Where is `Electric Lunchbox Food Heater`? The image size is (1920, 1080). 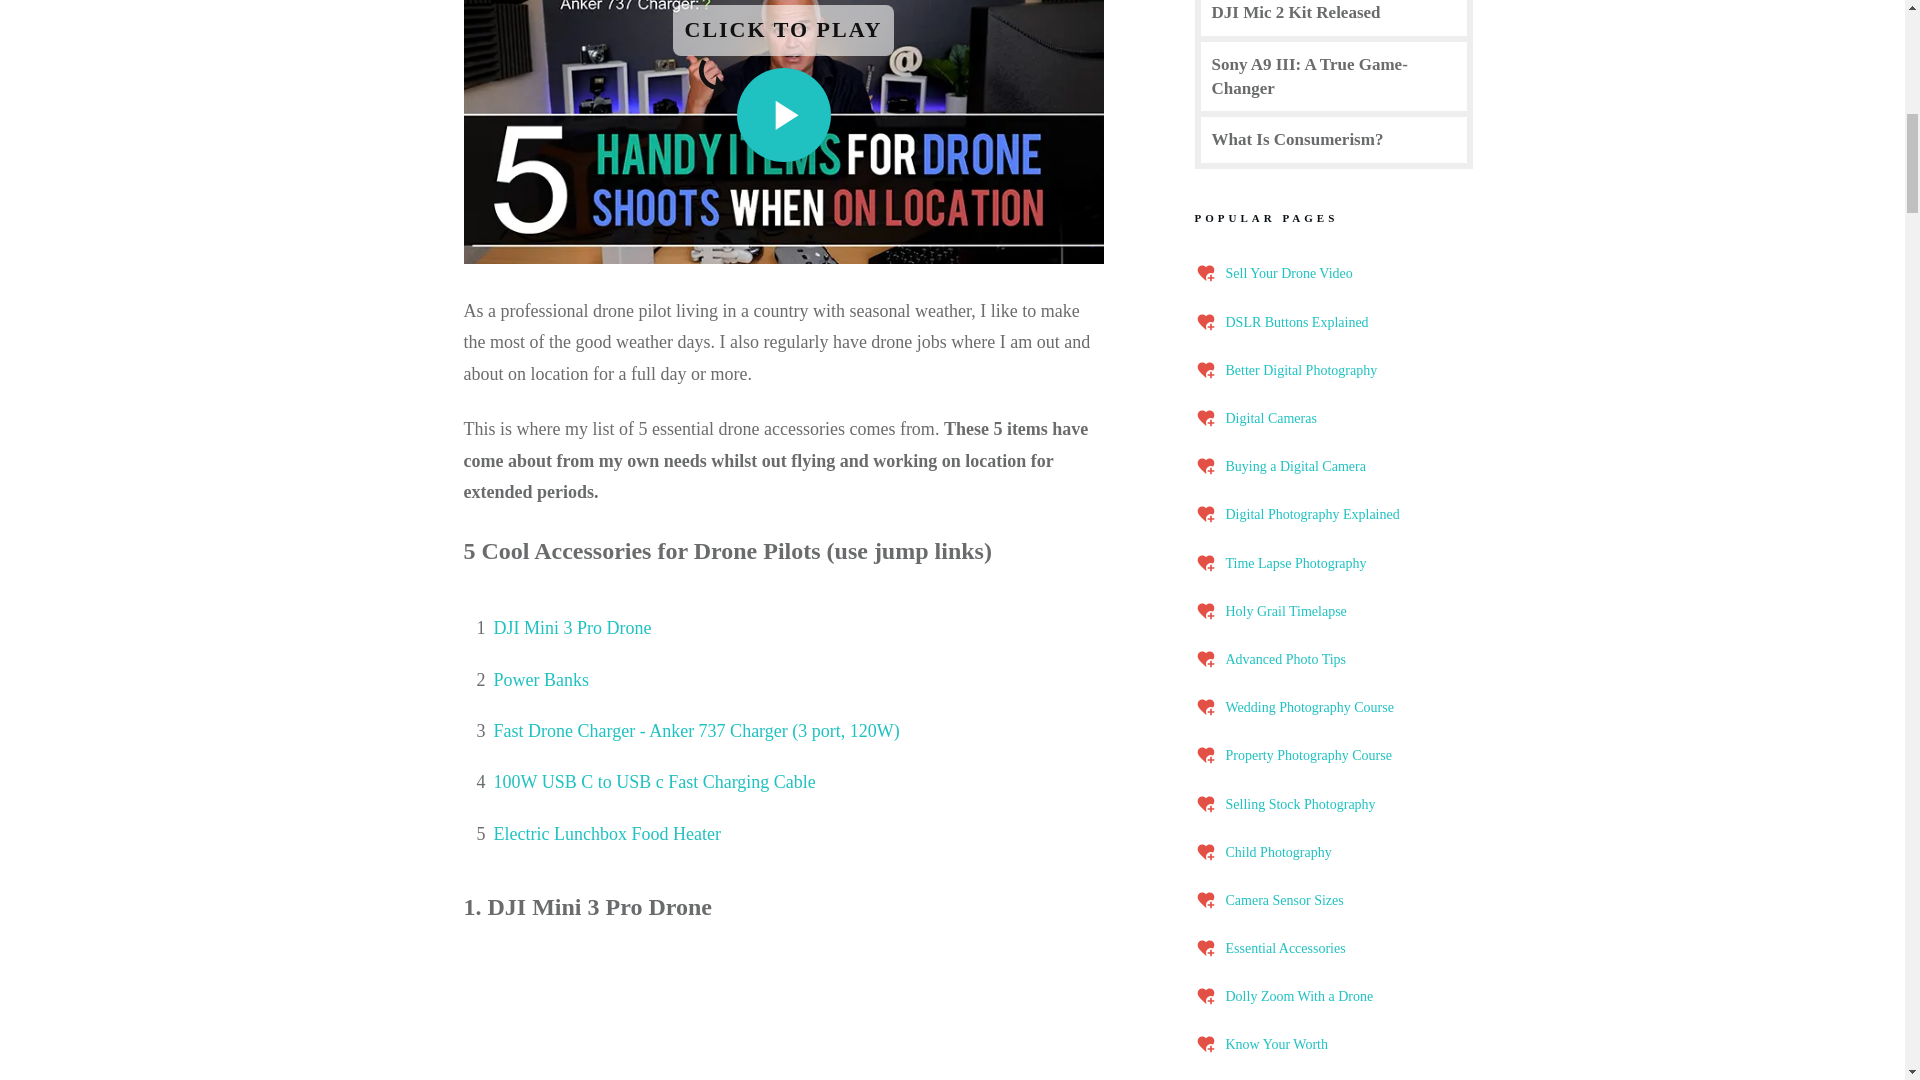 Electric Lunchbox Food Heater is located at coordinates (607, 834).